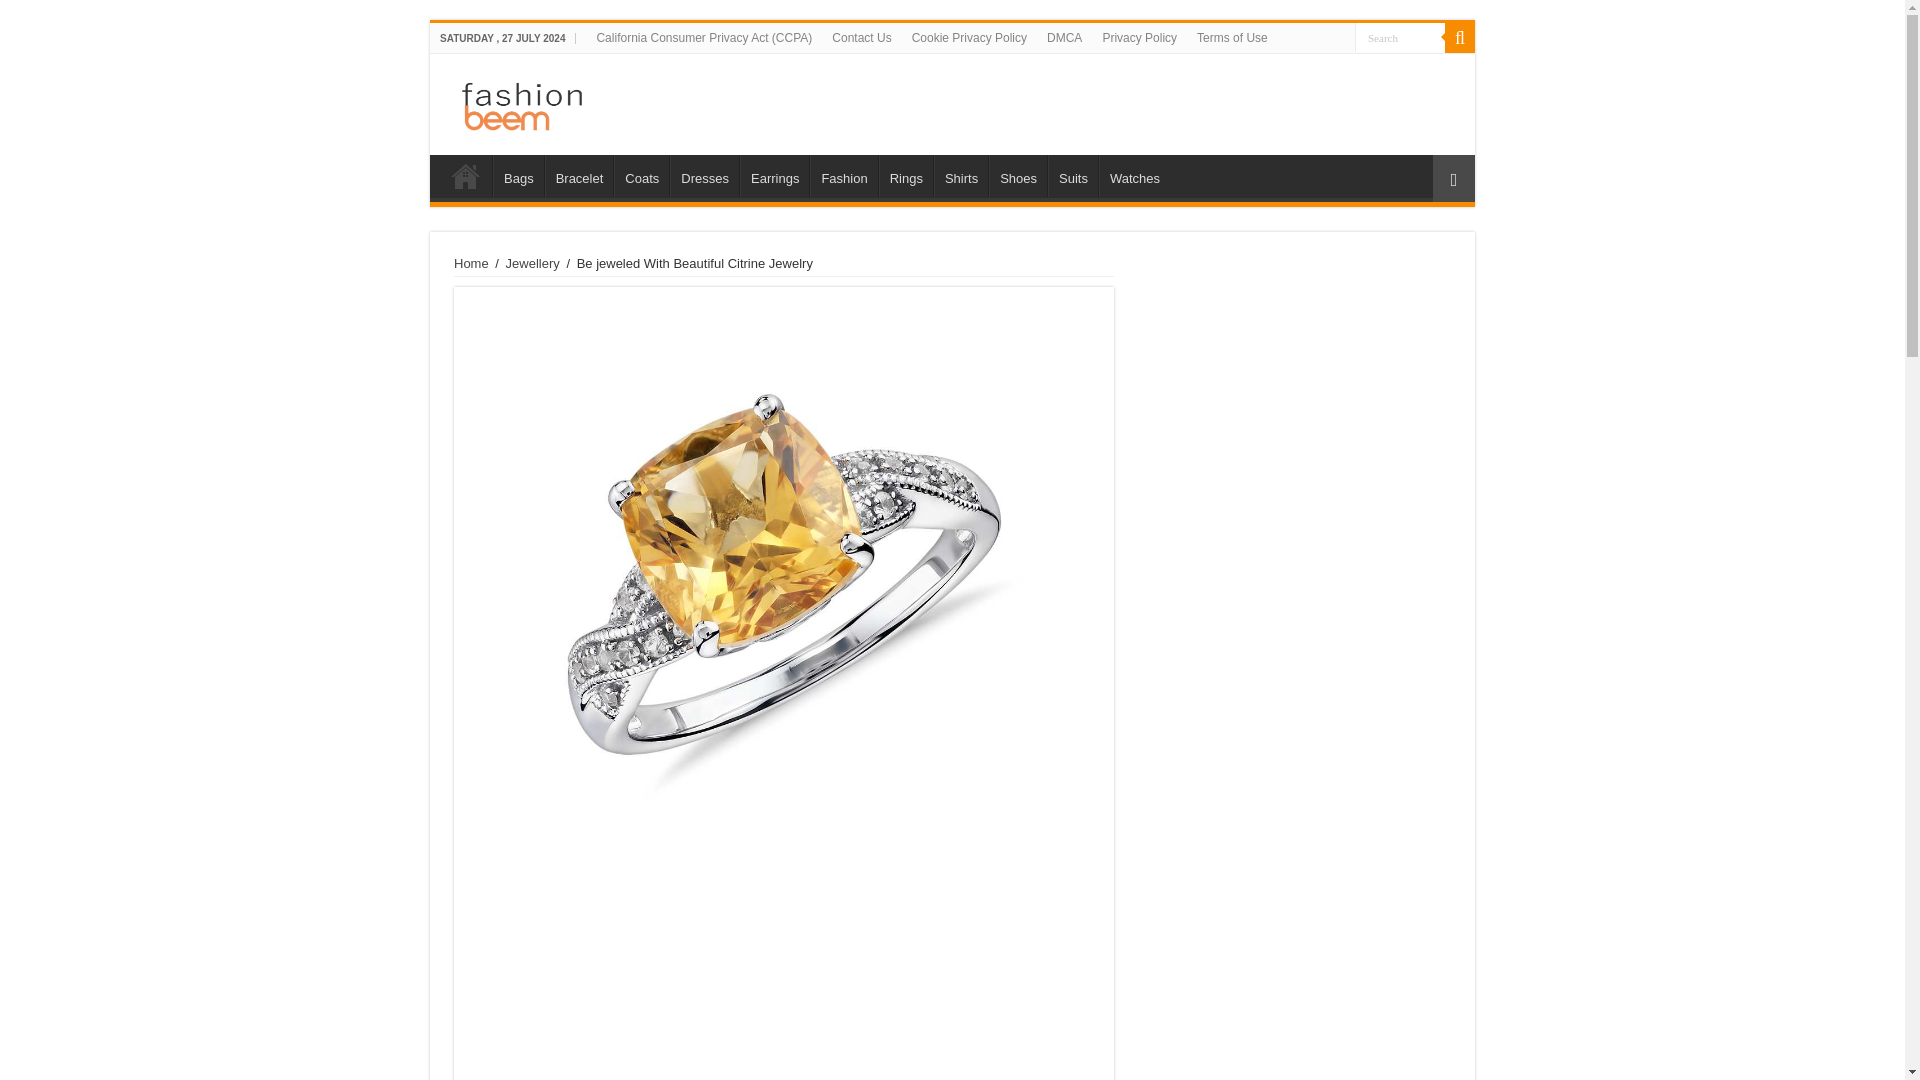  Describe the element at coordinates (960, 176) in the screenshot. I see `Shirts` at that location.